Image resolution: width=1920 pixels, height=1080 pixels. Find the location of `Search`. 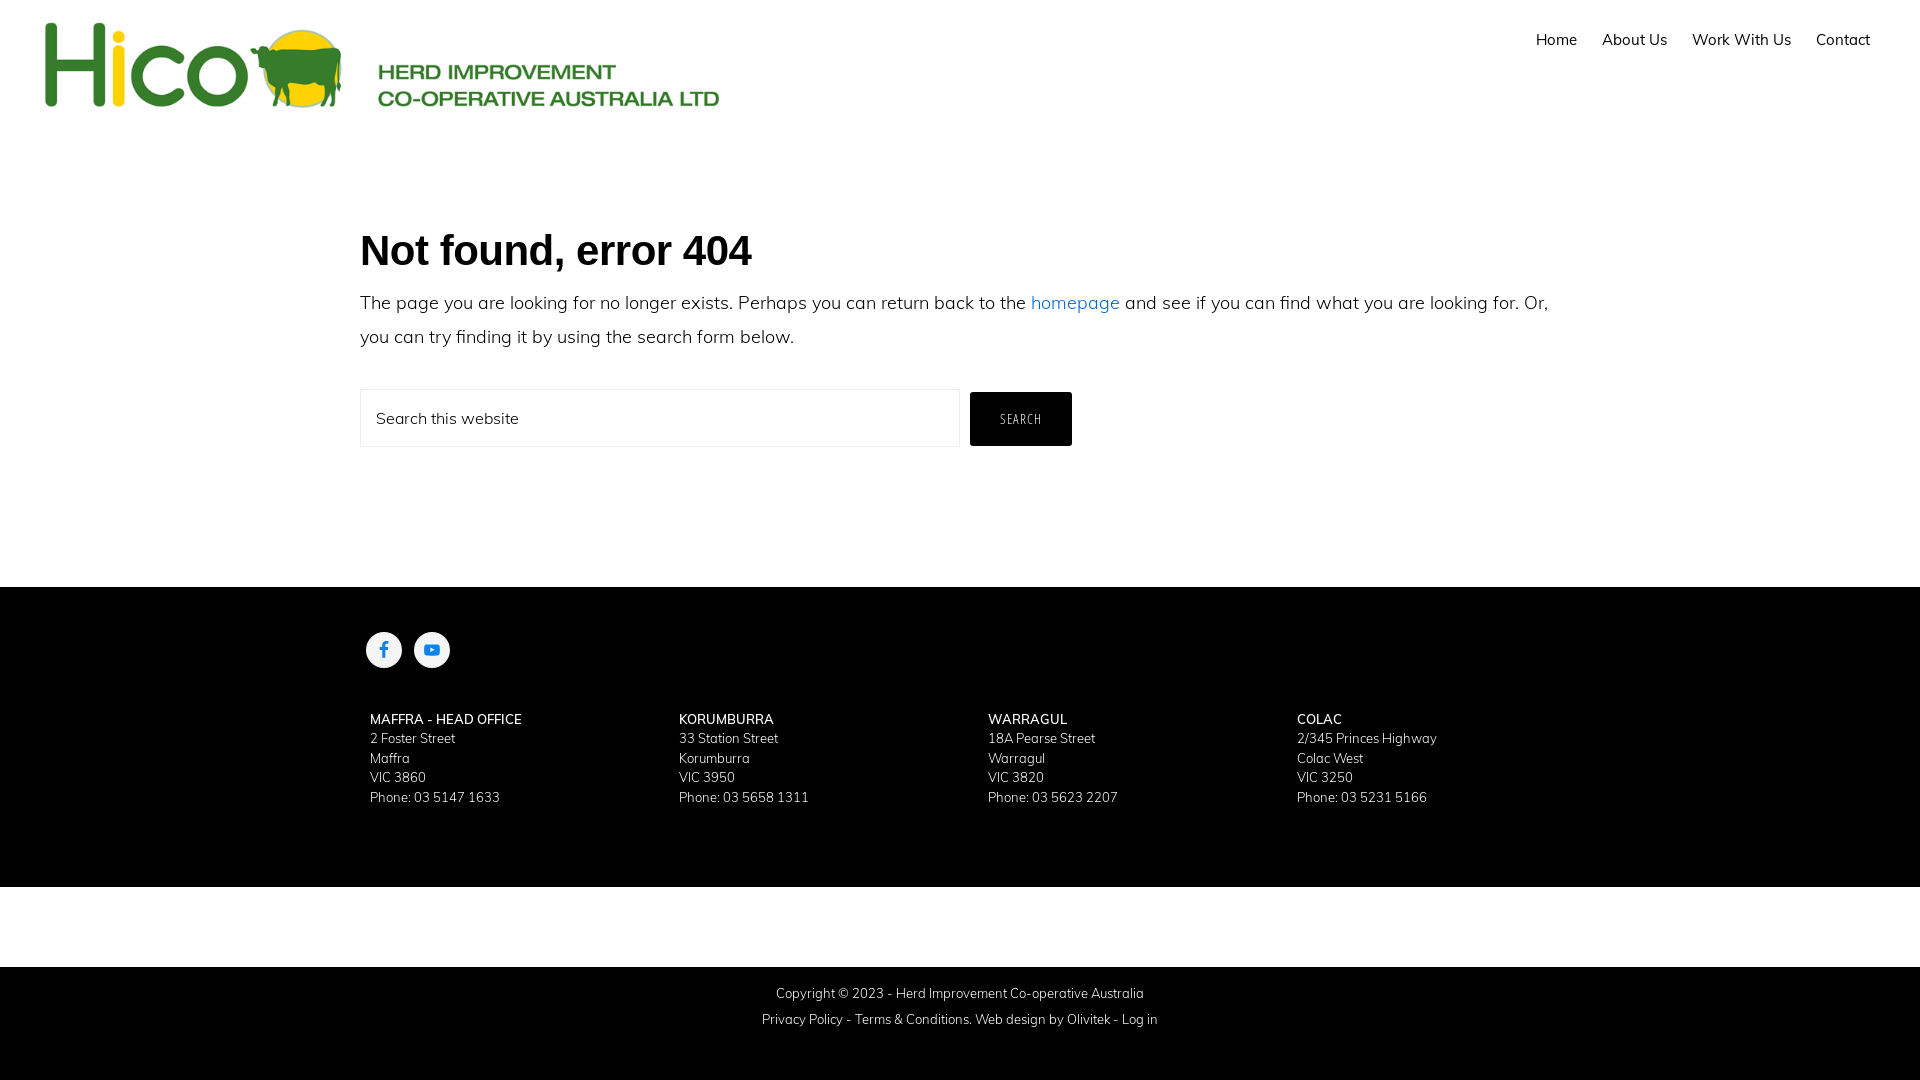

Search is located at coordinates (1021, 419).